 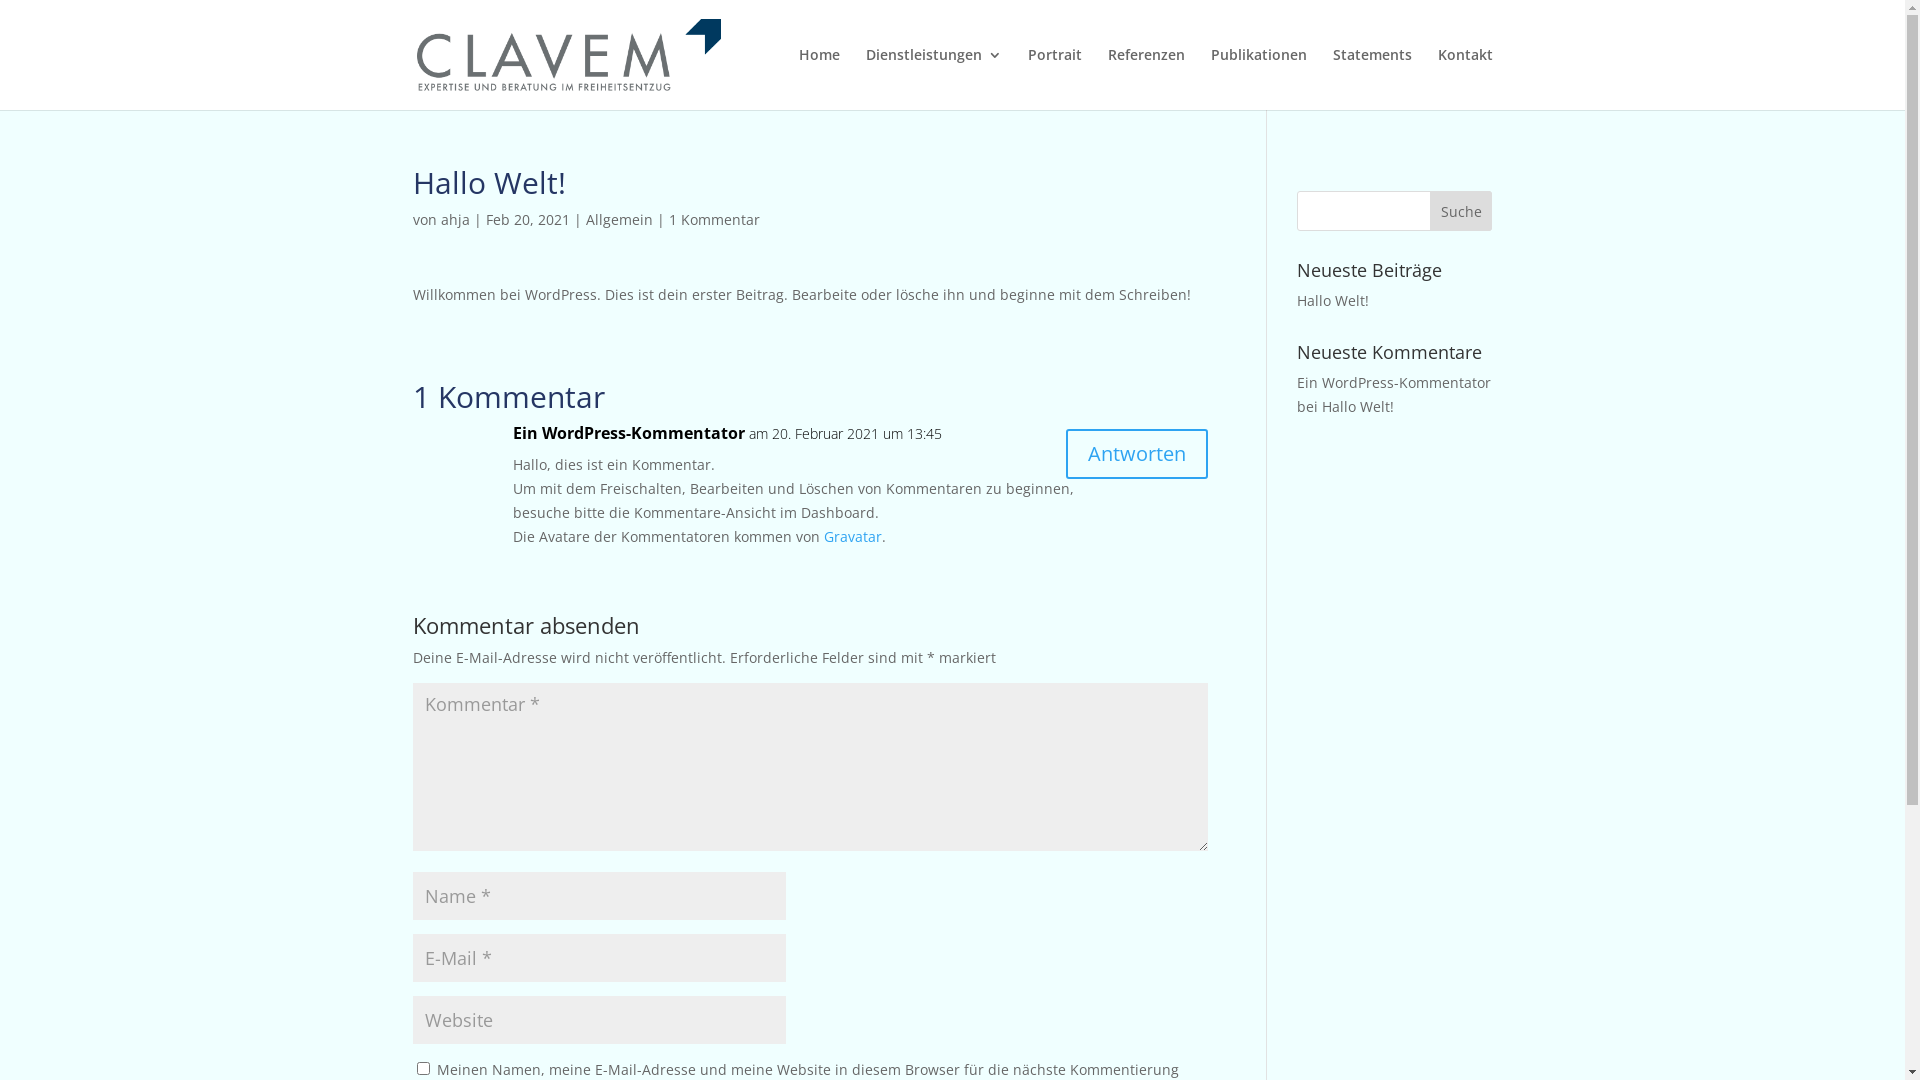 What do you see at coordinates (1055, 79) in the screenshot?
I see `Portrait` at bounding box center [1055, 79].